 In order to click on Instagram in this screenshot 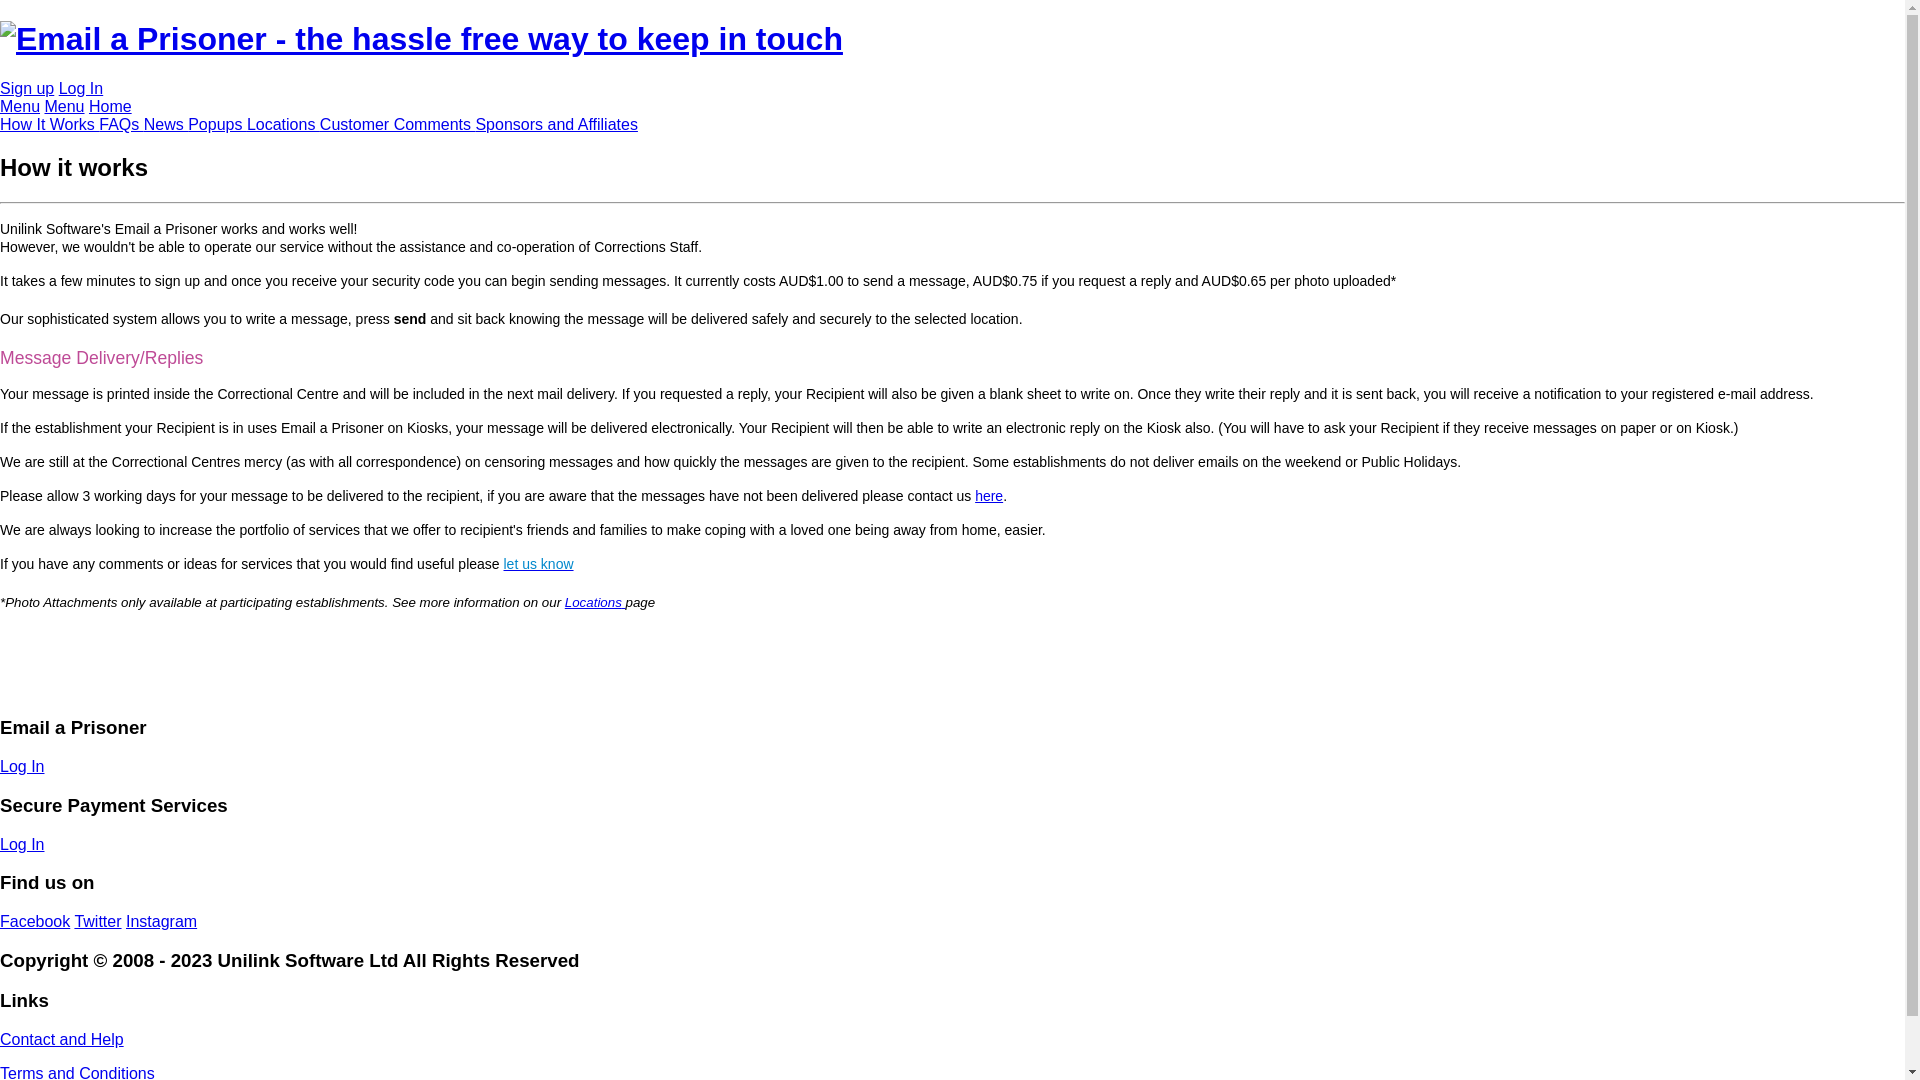, I will do `click(162, 922)`.